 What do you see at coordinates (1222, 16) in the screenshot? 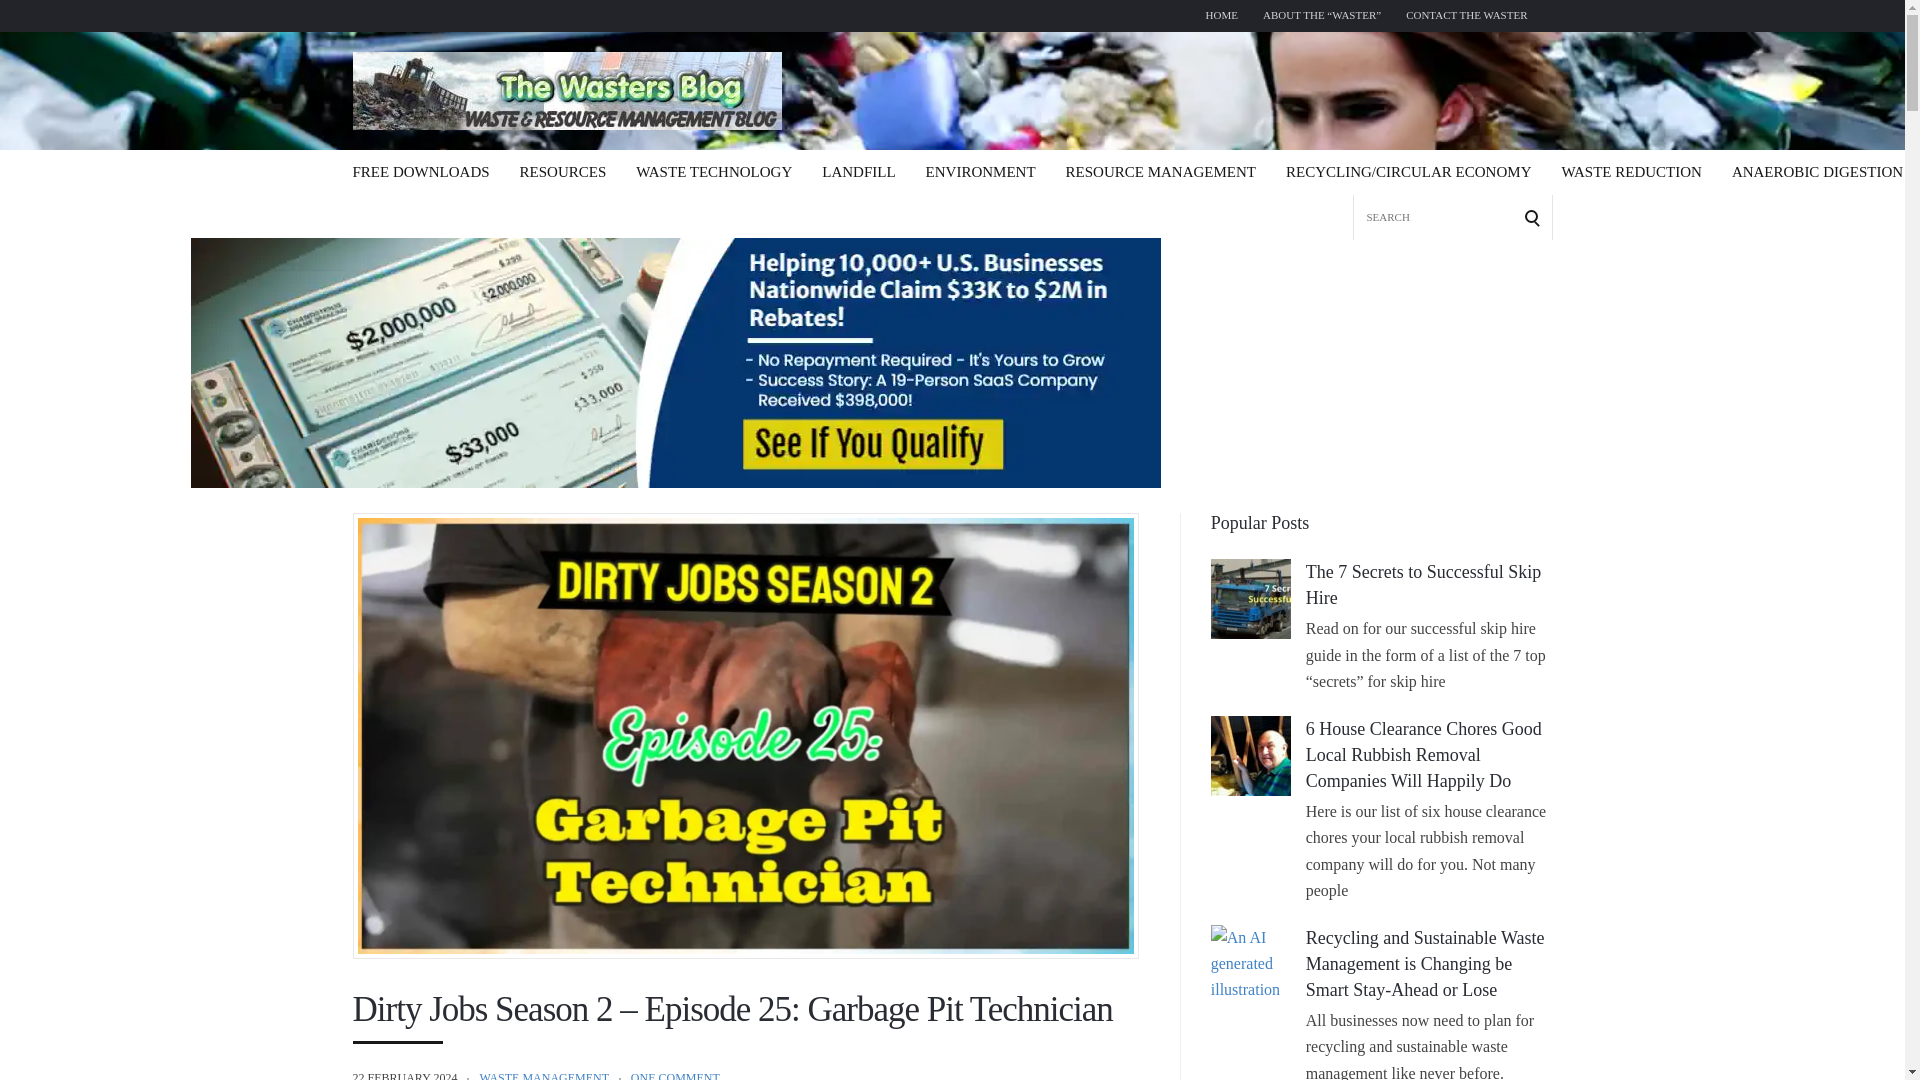
I see `HOME` at bounding box center [1222, 16].